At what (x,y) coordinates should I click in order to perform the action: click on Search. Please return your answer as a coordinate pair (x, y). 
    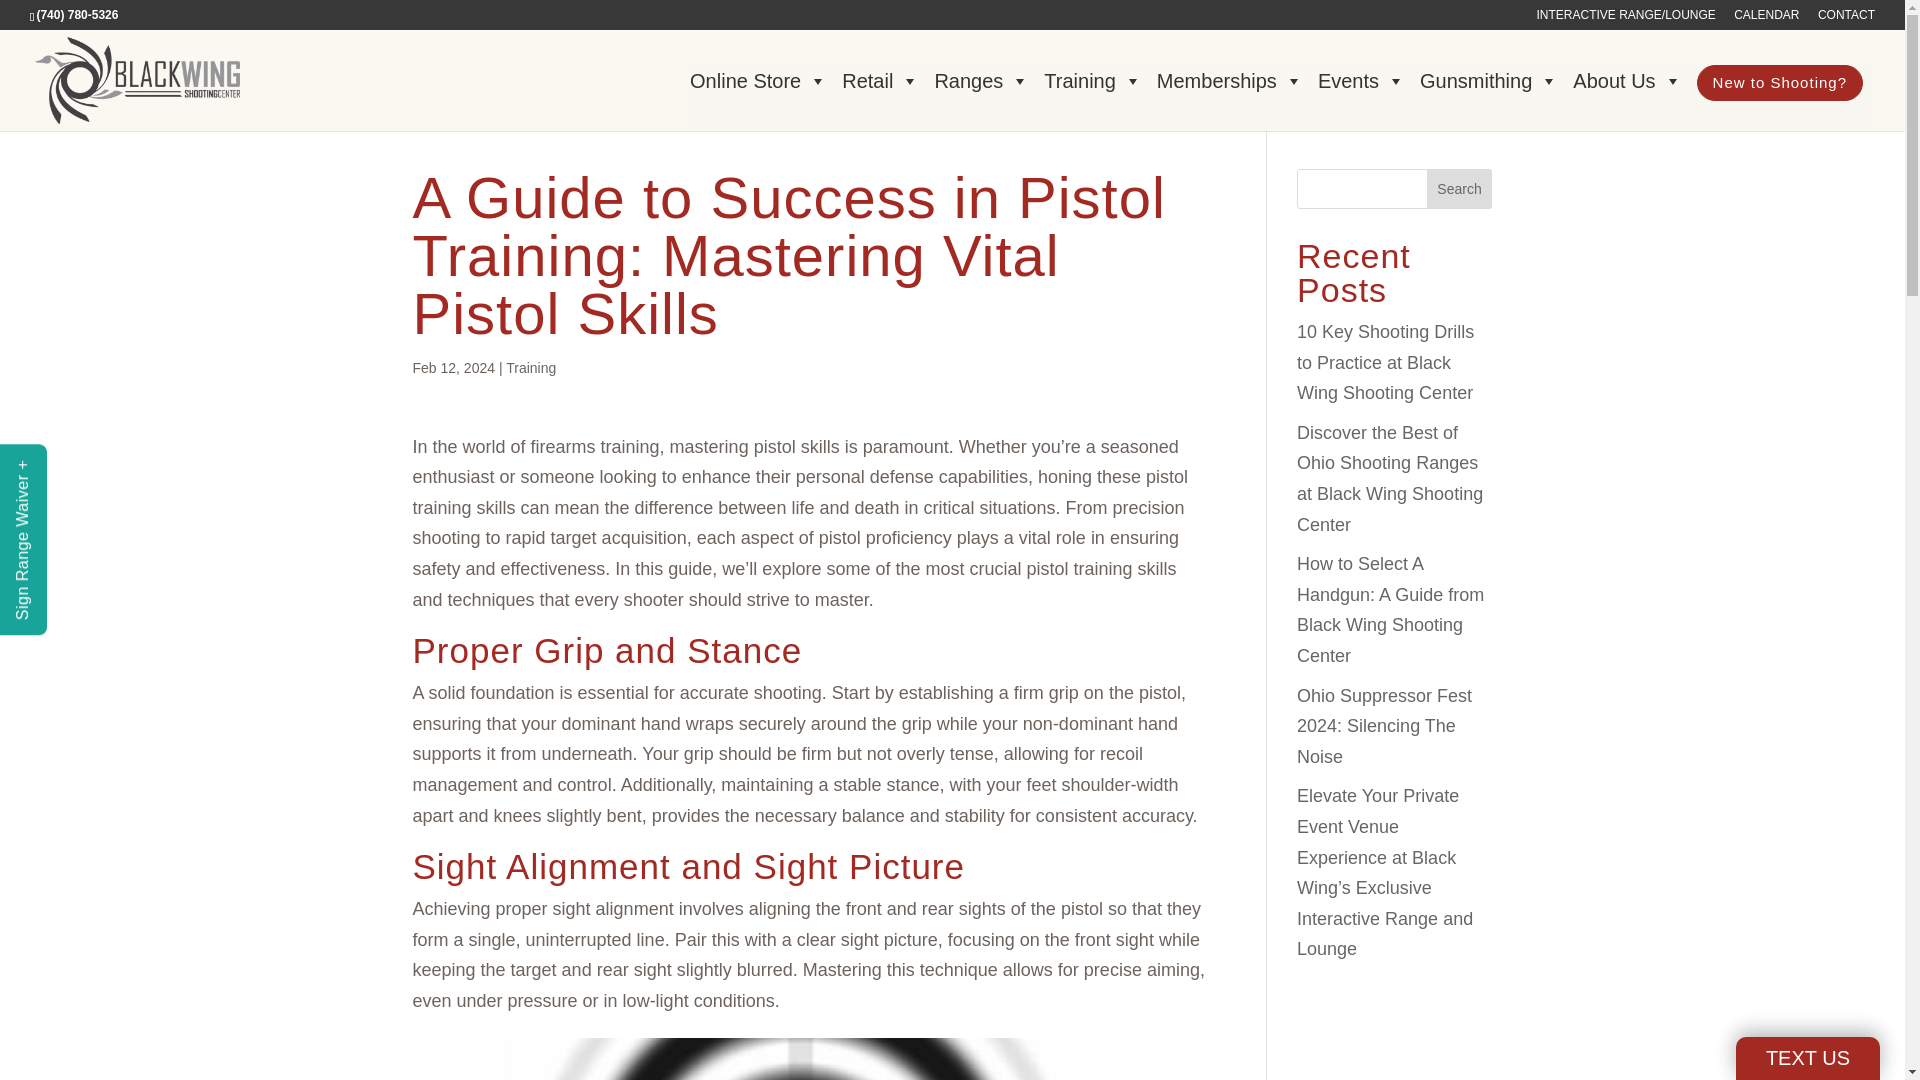
    Looking at the image, I should click on (1460, 188).